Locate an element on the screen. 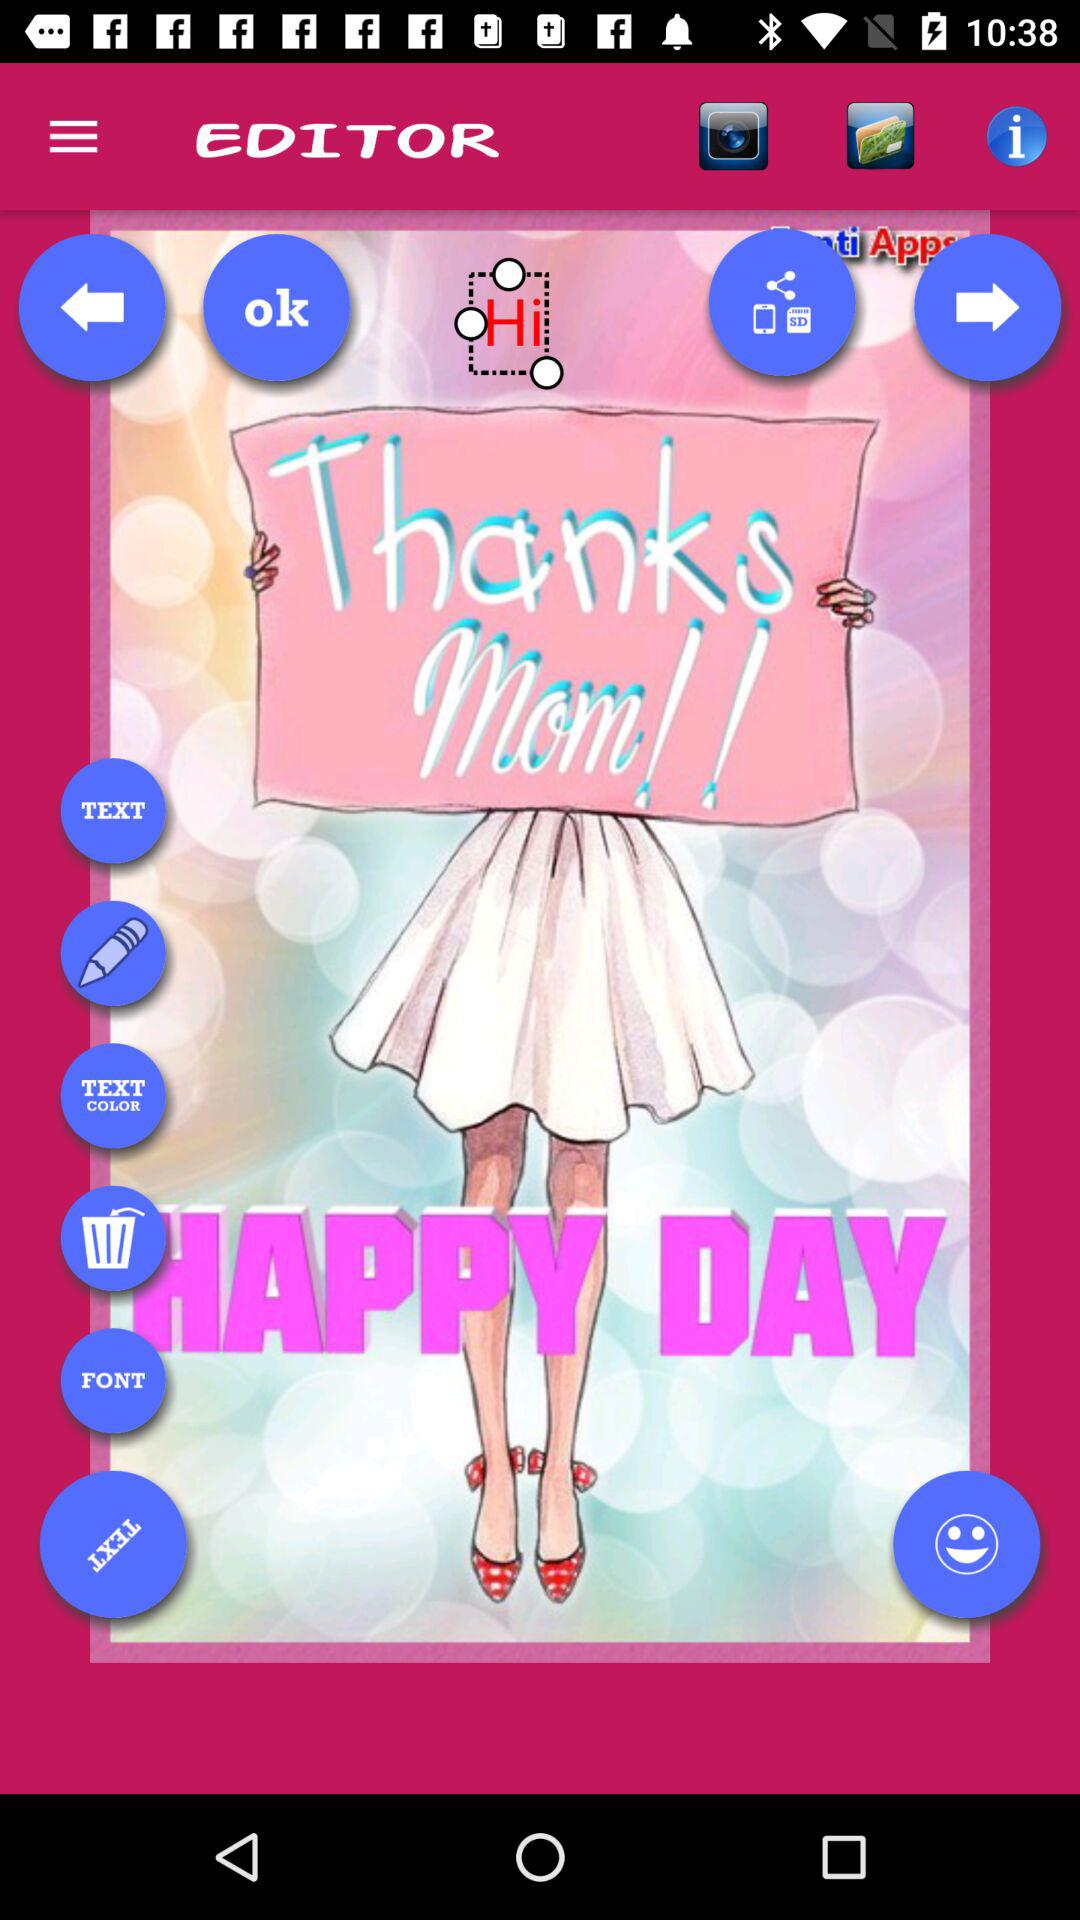  go back is located at coordinates (92, 307).